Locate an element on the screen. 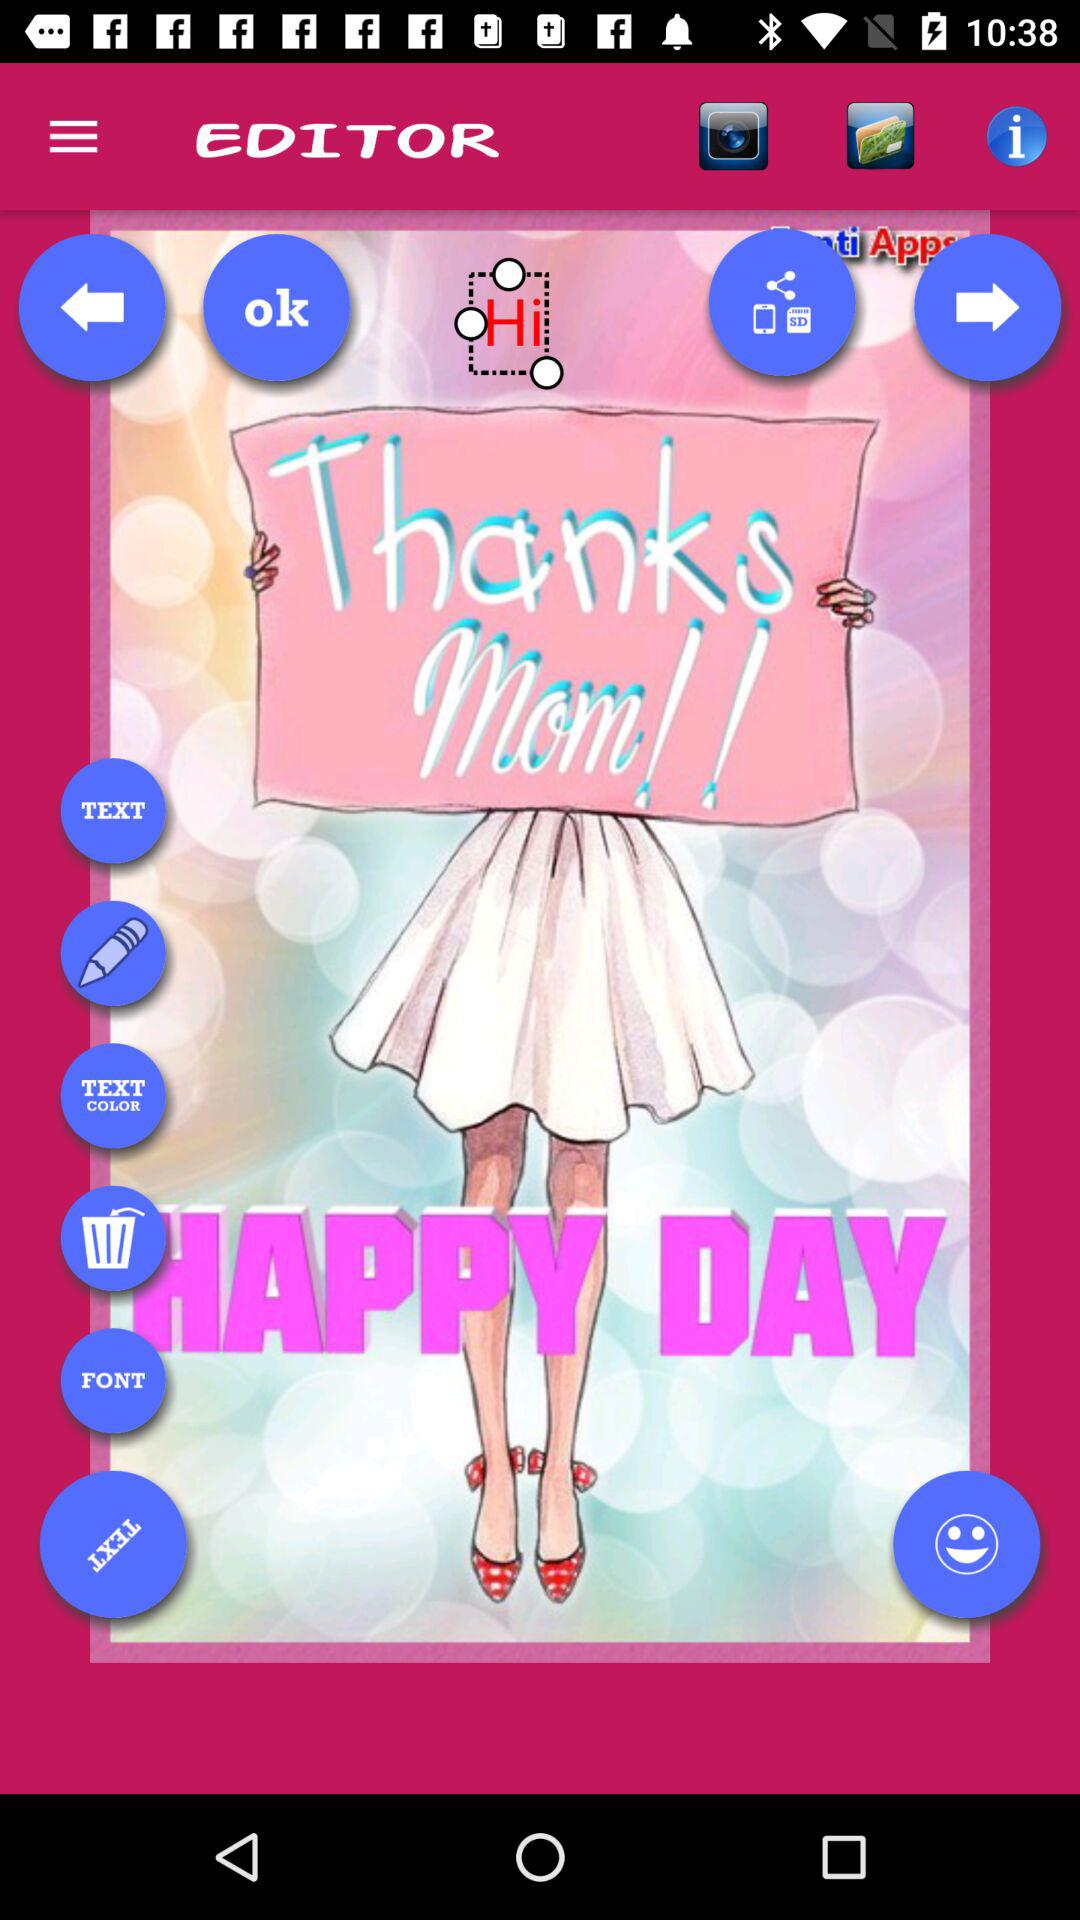  go back is located at coordinates (92, 307).